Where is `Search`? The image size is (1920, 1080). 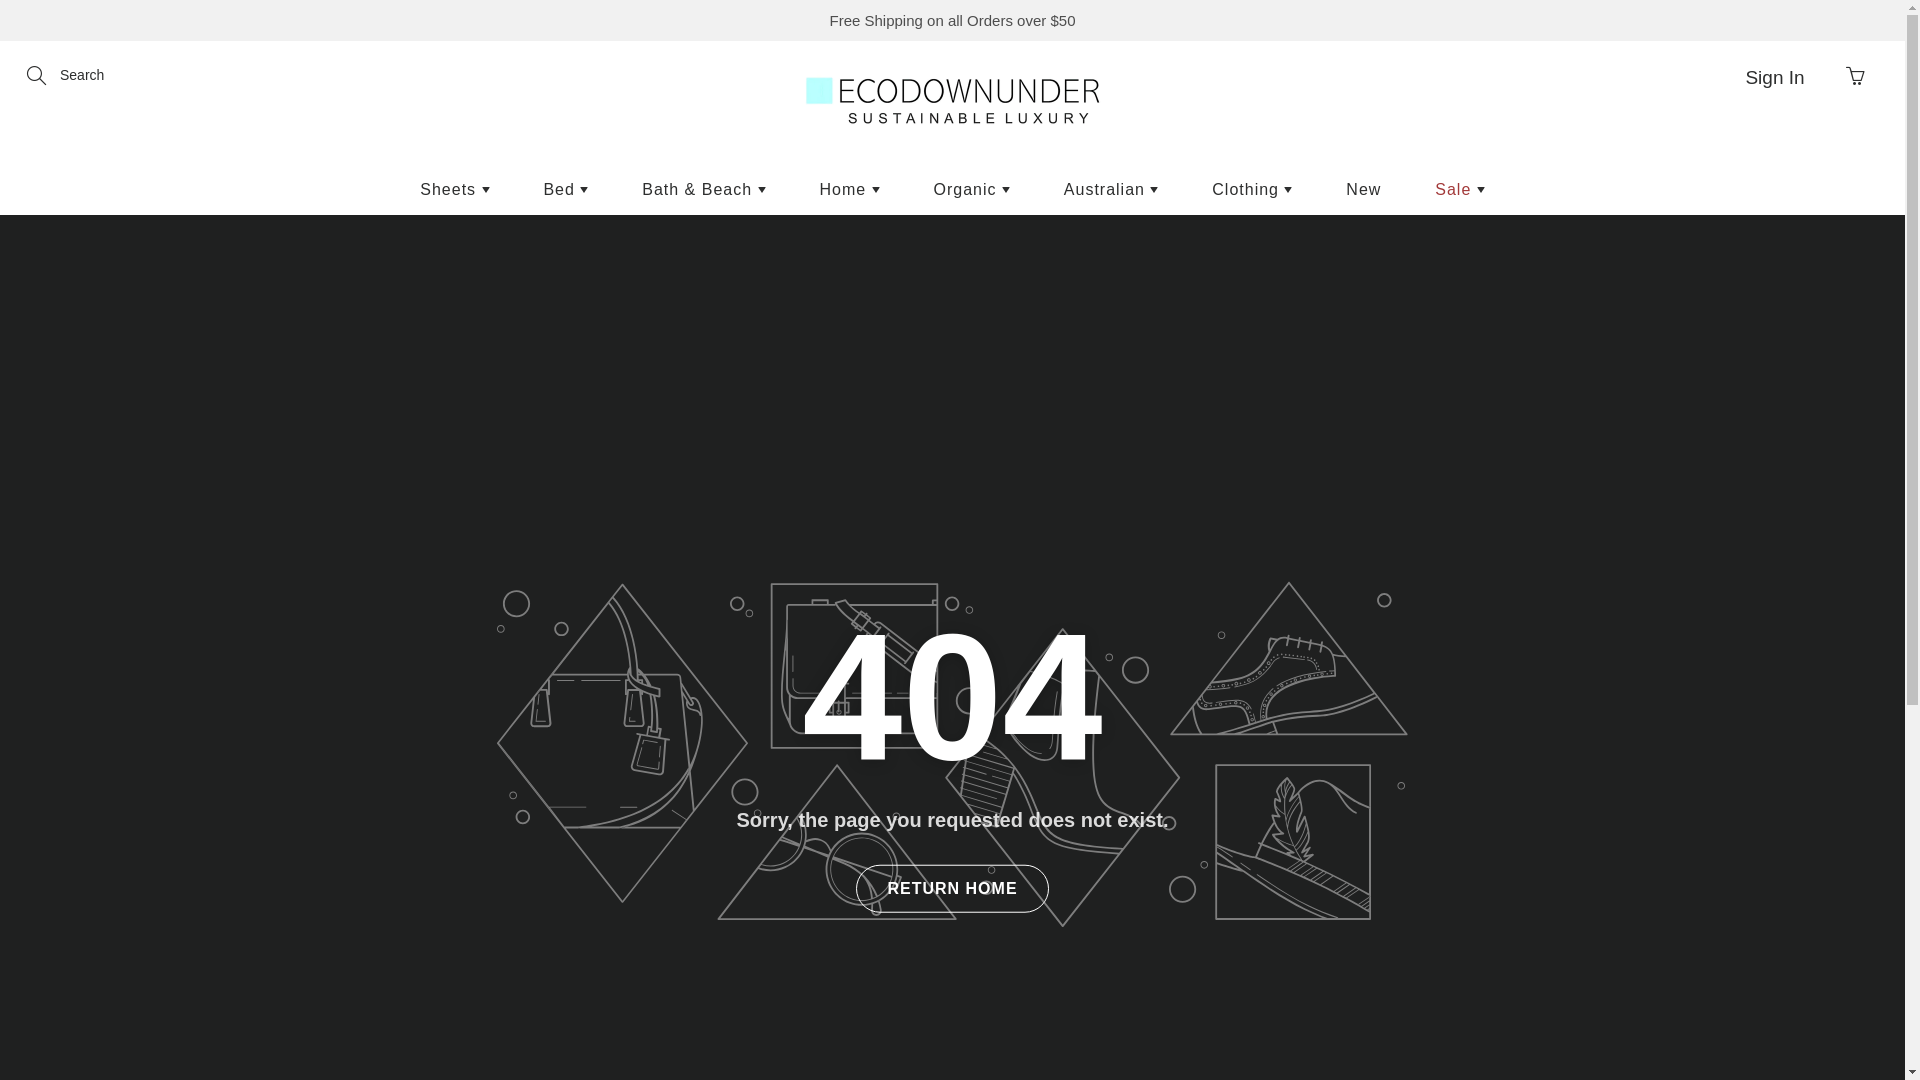 Search is located at coordinates (38, 76).